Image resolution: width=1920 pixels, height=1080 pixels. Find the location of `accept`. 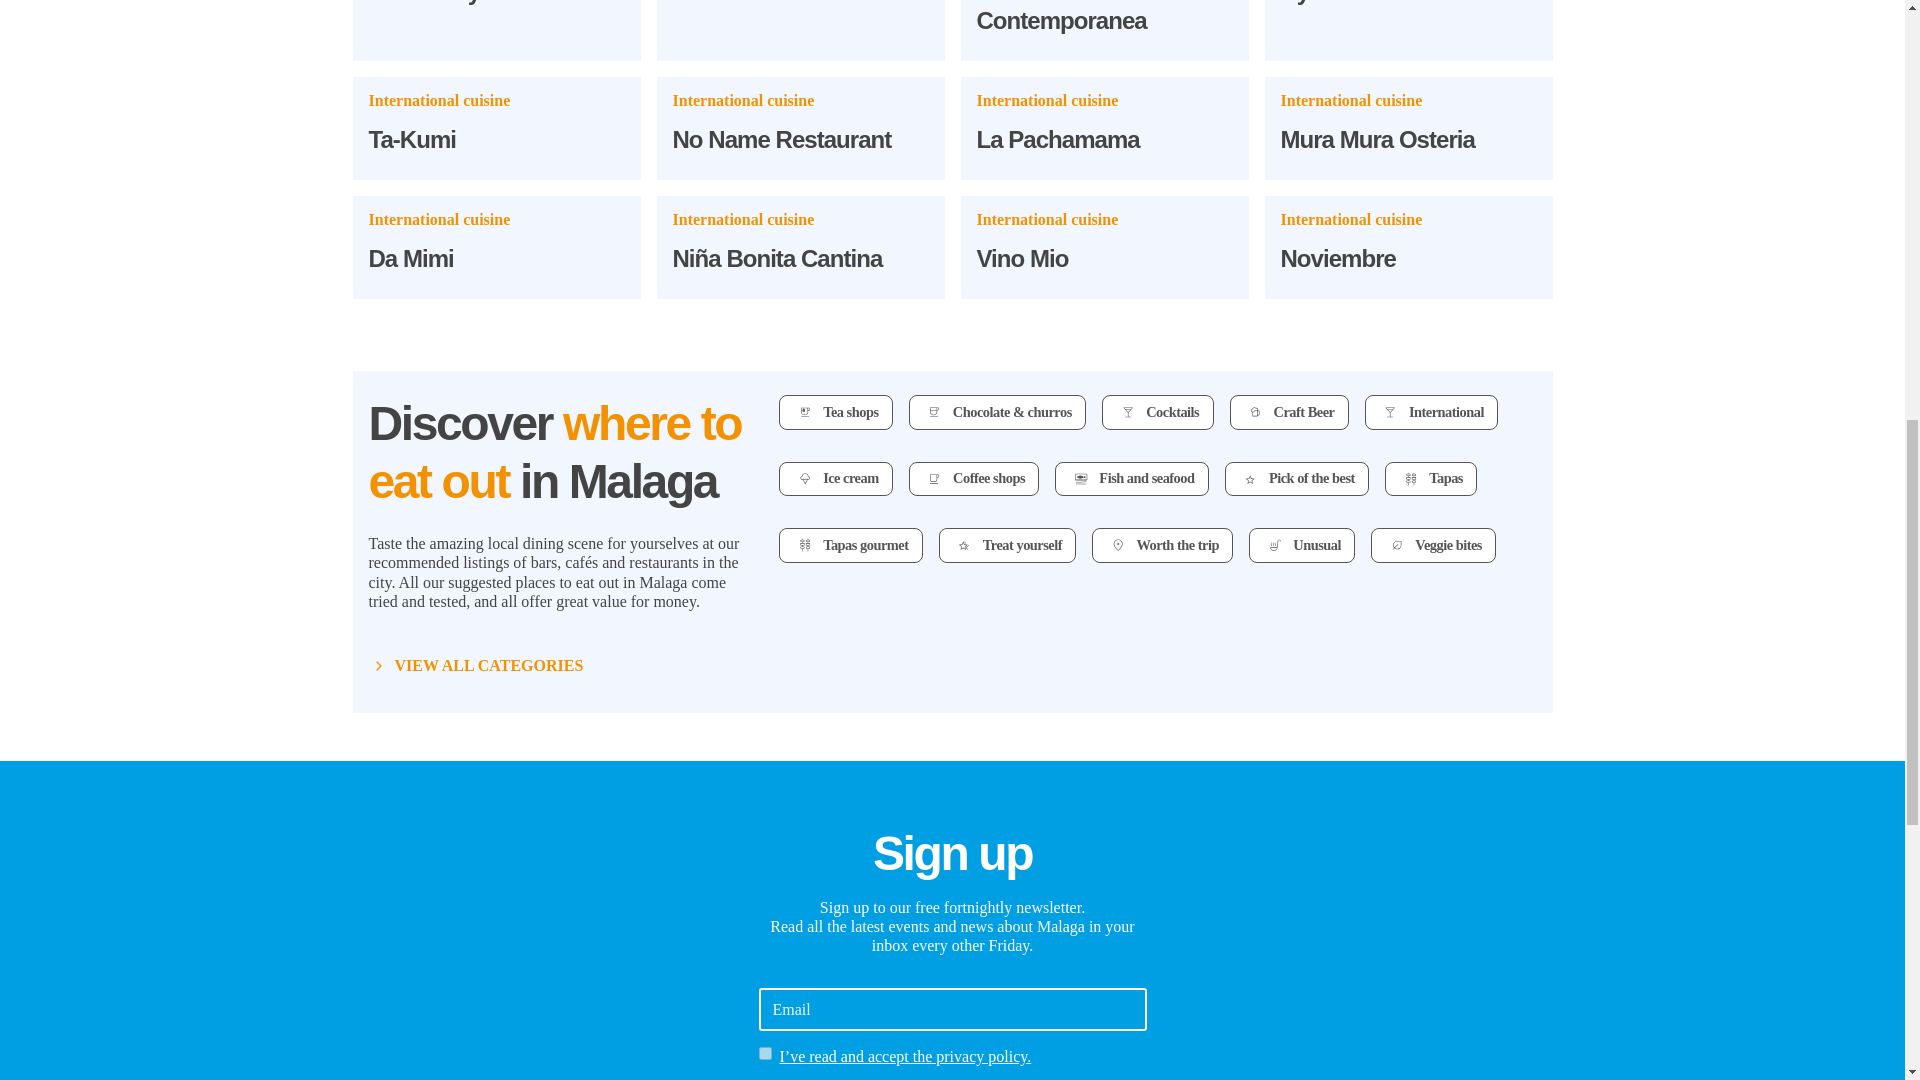

accept is located at coordinates (764, 1052).